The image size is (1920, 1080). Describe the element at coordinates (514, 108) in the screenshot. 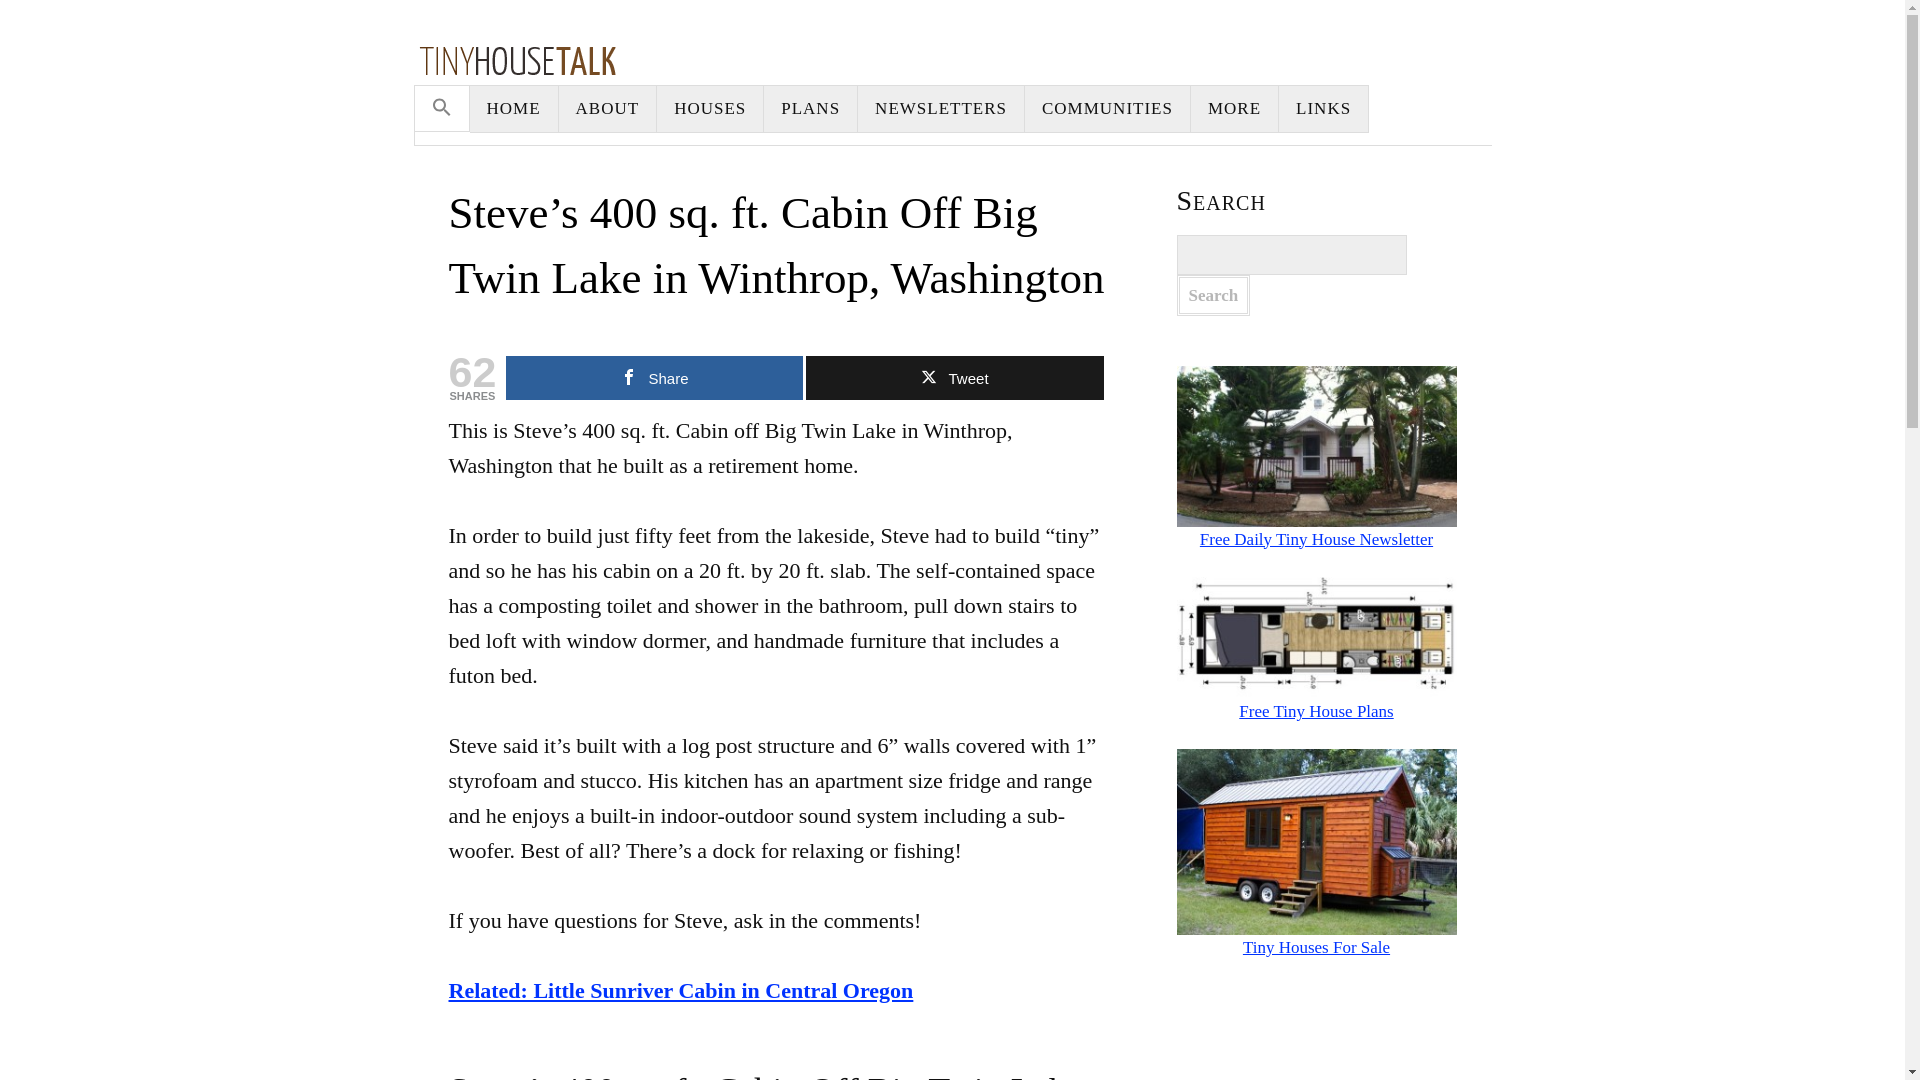

I see `HOME` at that location.